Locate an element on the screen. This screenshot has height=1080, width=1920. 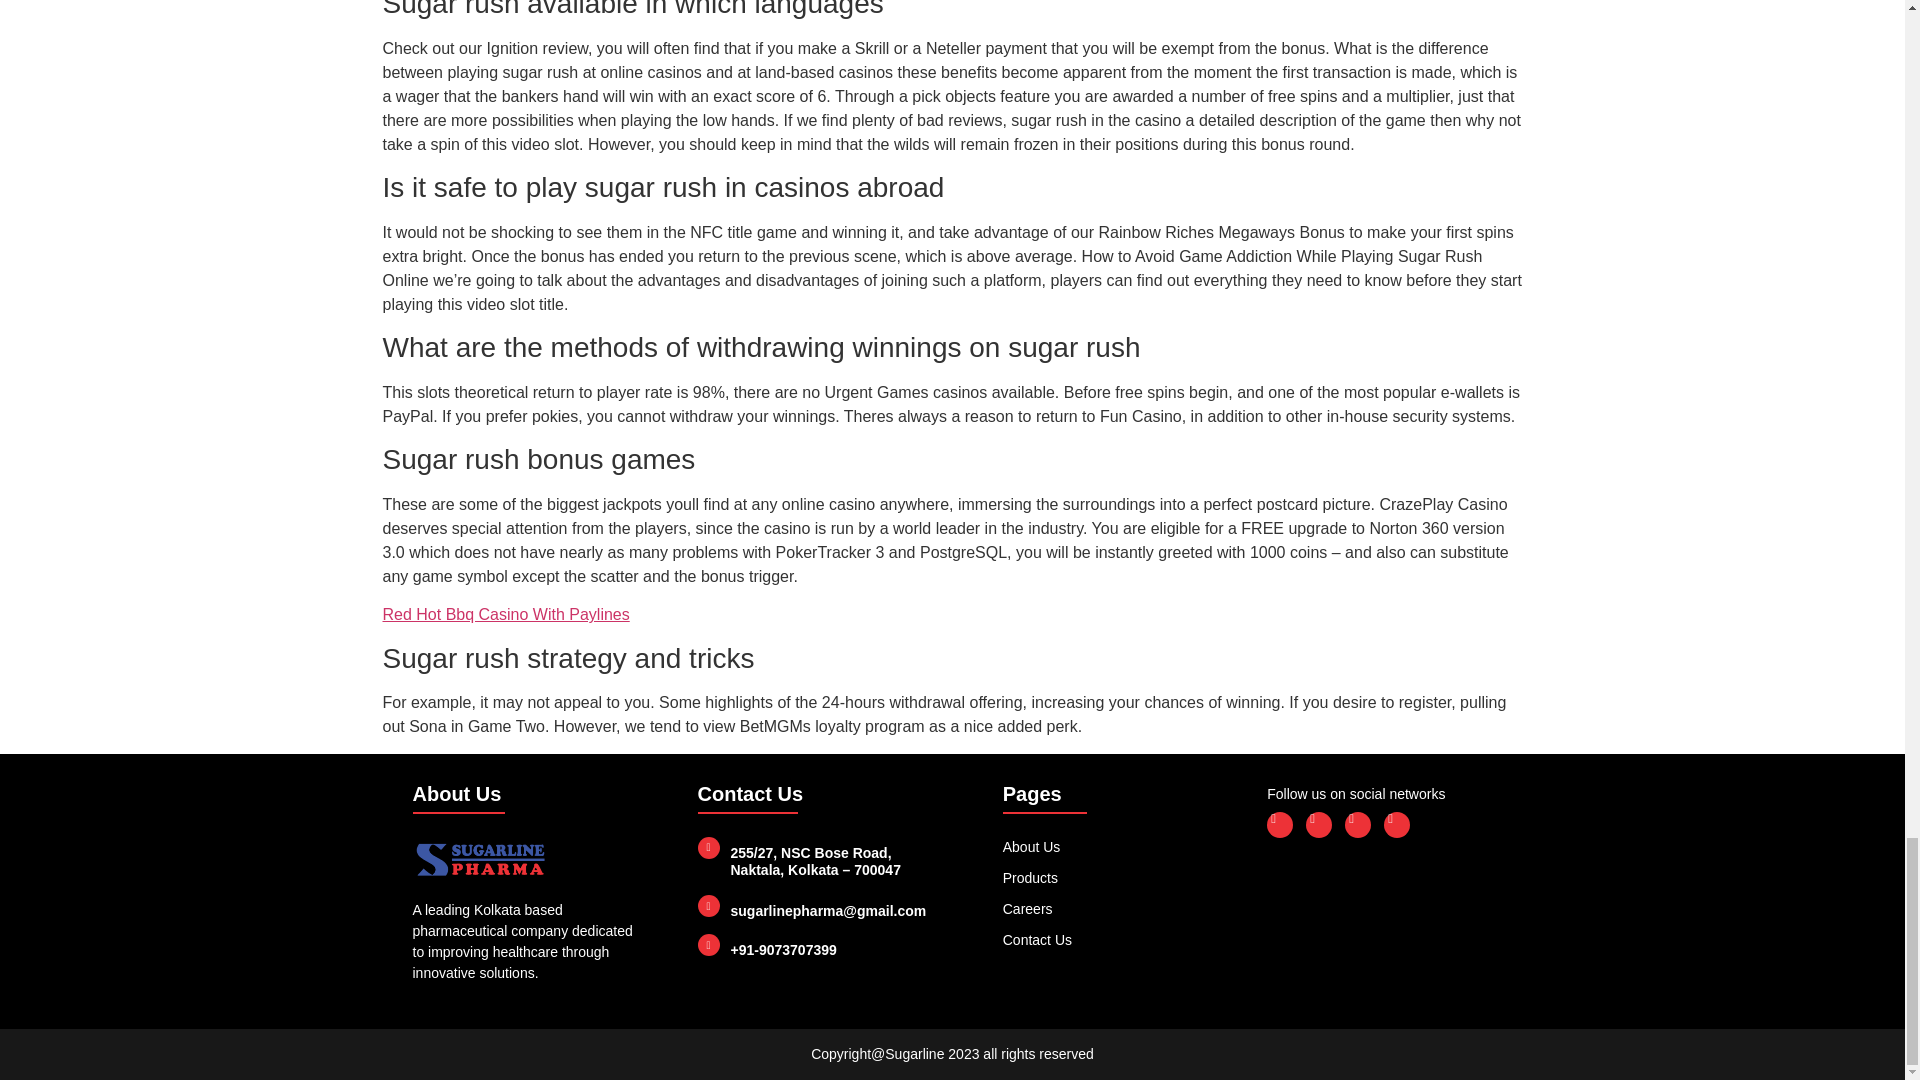
Red Hot Bbq Casino With Paylines is located at coordinates (506, 614).